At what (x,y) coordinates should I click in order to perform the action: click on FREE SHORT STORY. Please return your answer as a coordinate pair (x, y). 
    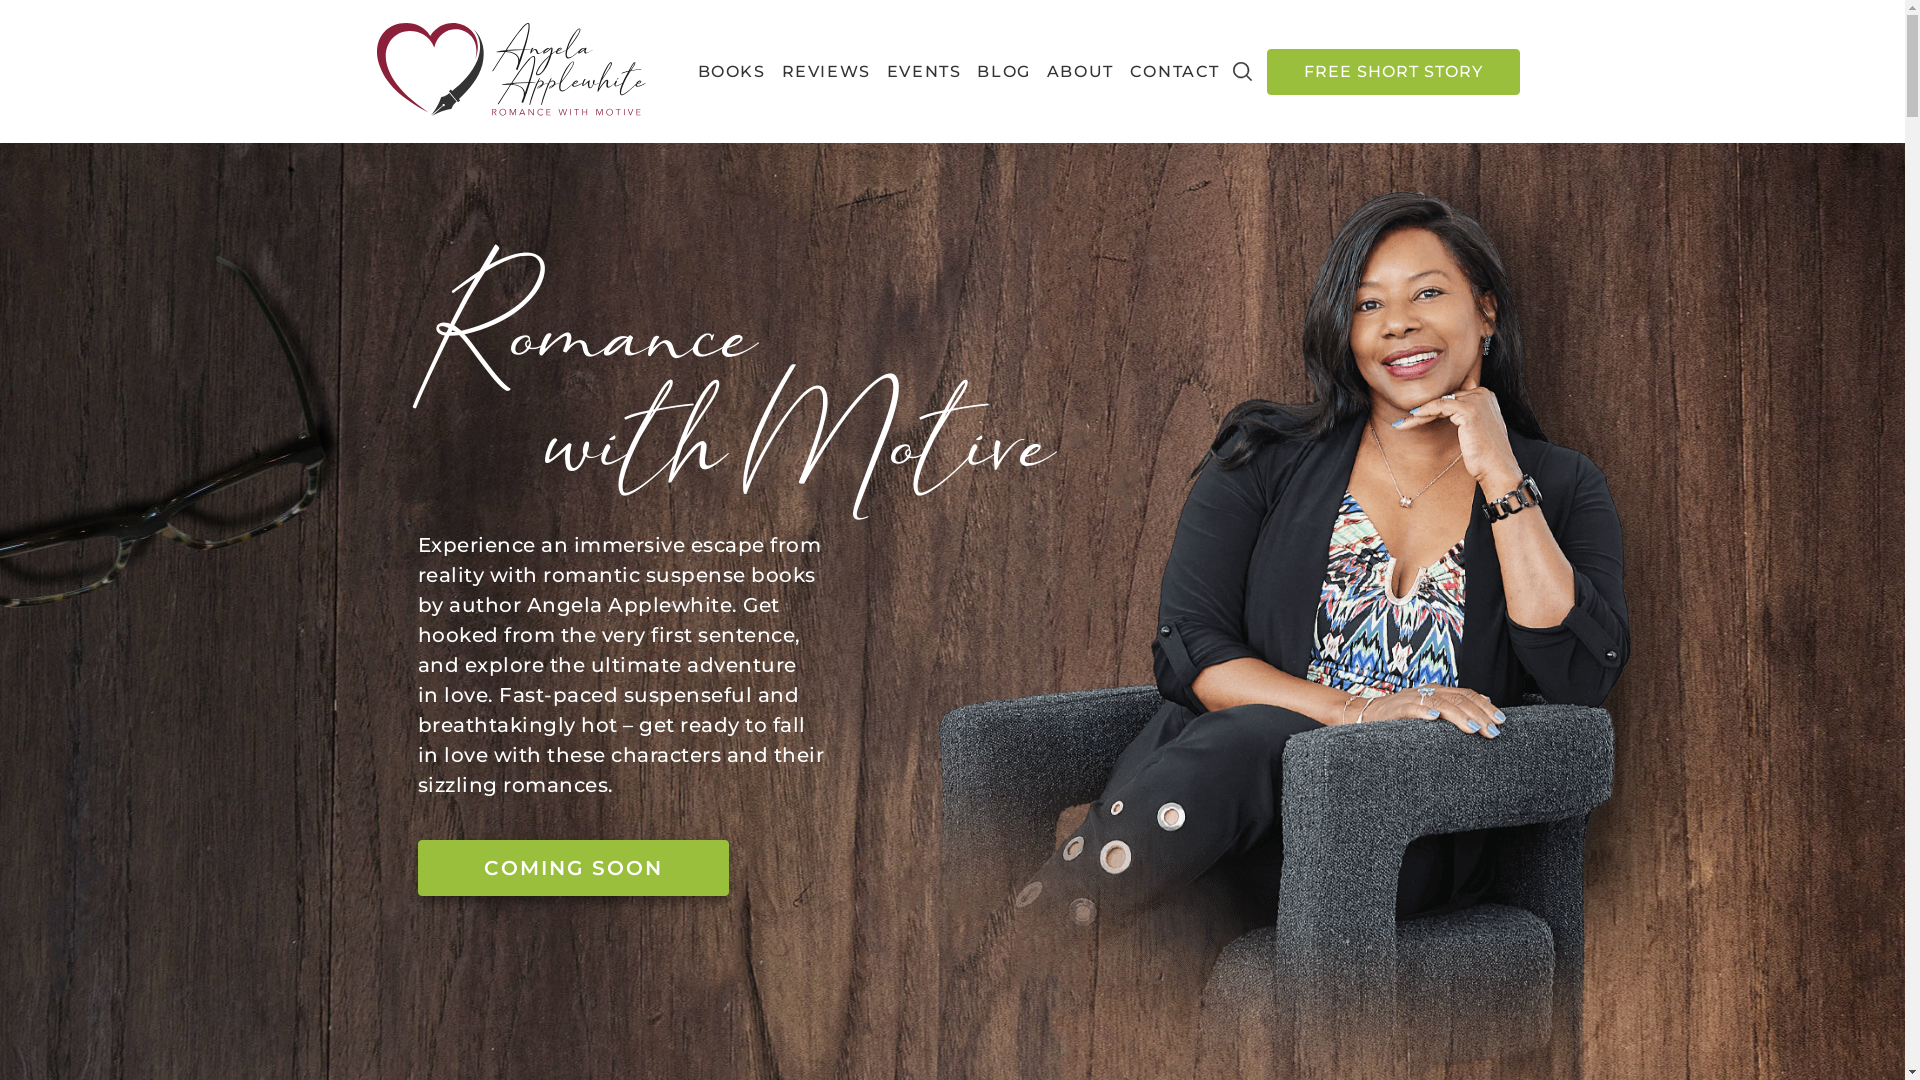
    Looking at the image, I should click on (1394, 72).